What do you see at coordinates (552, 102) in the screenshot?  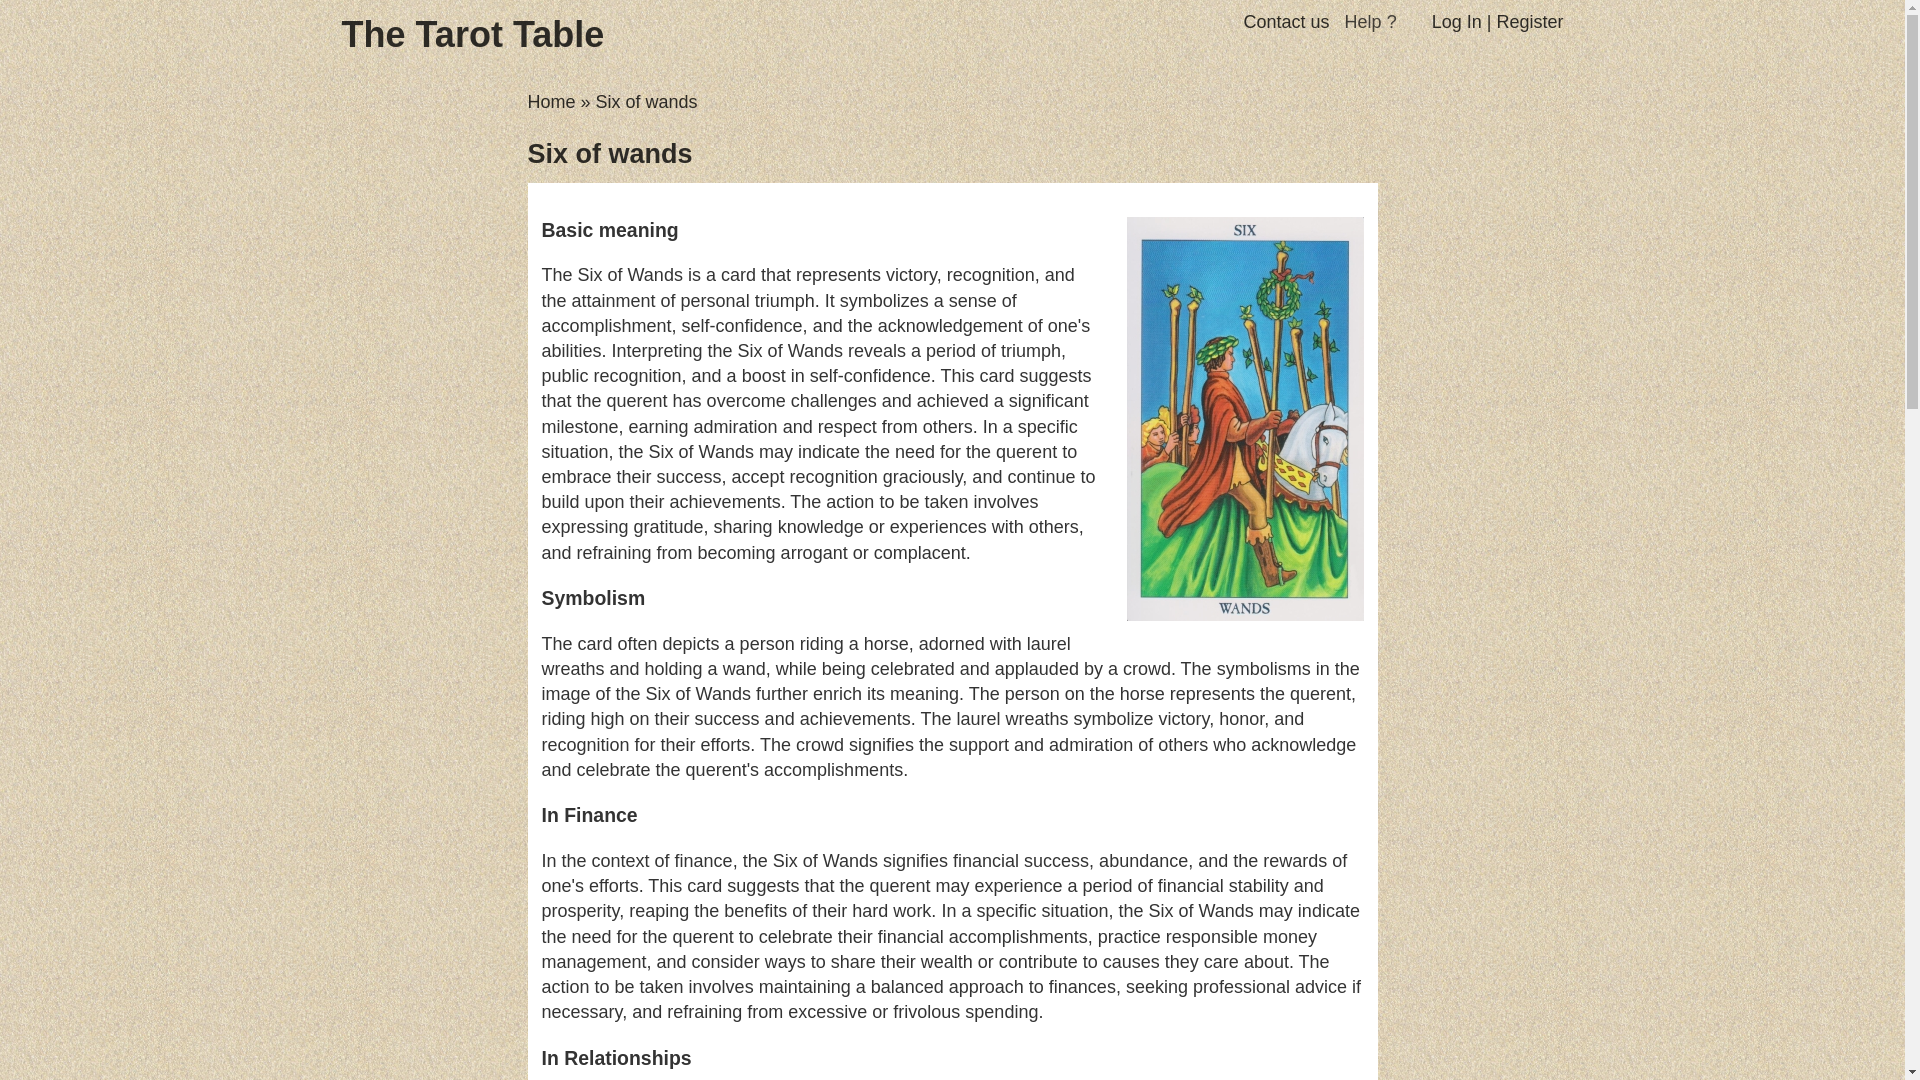 I see `Home` at bounding box center [552, 102].